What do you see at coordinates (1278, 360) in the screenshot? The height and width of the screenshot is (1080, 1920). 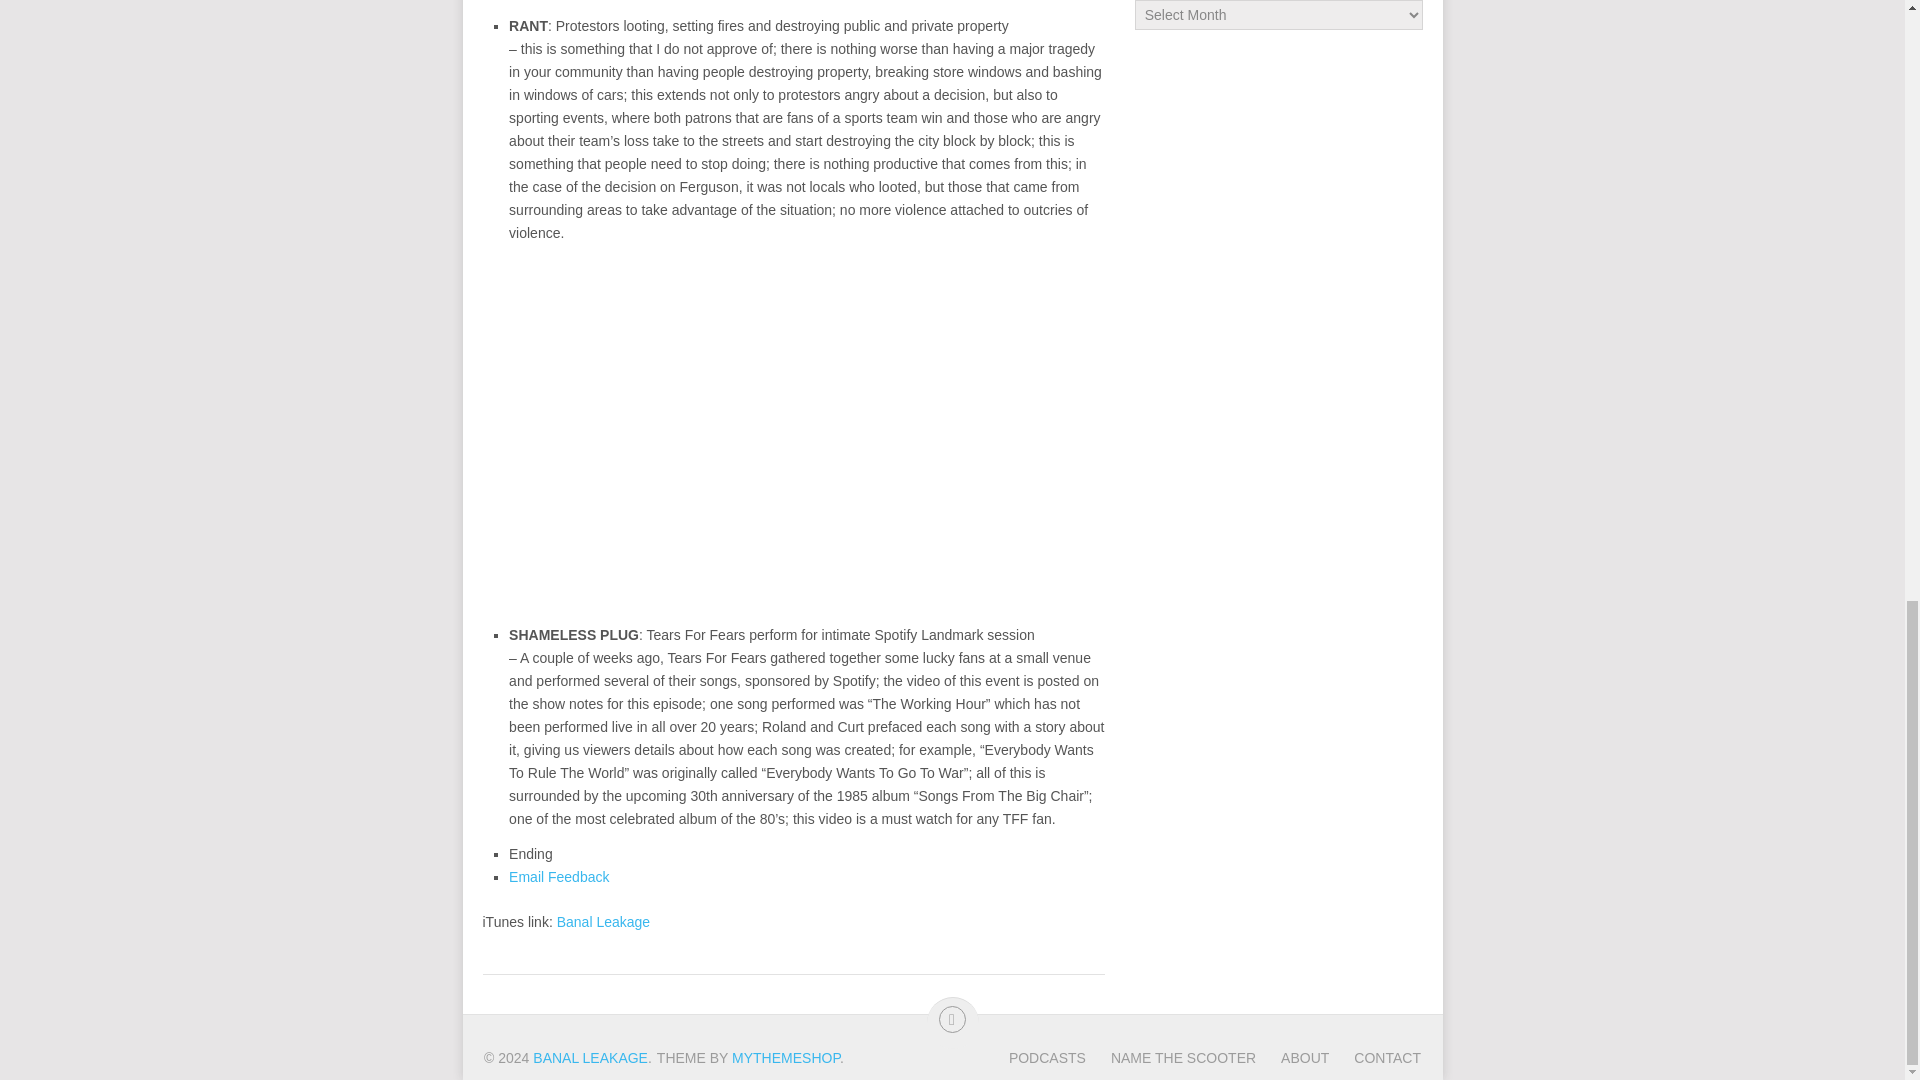 I see `Advertisement` at bounding box center [1278, 360].